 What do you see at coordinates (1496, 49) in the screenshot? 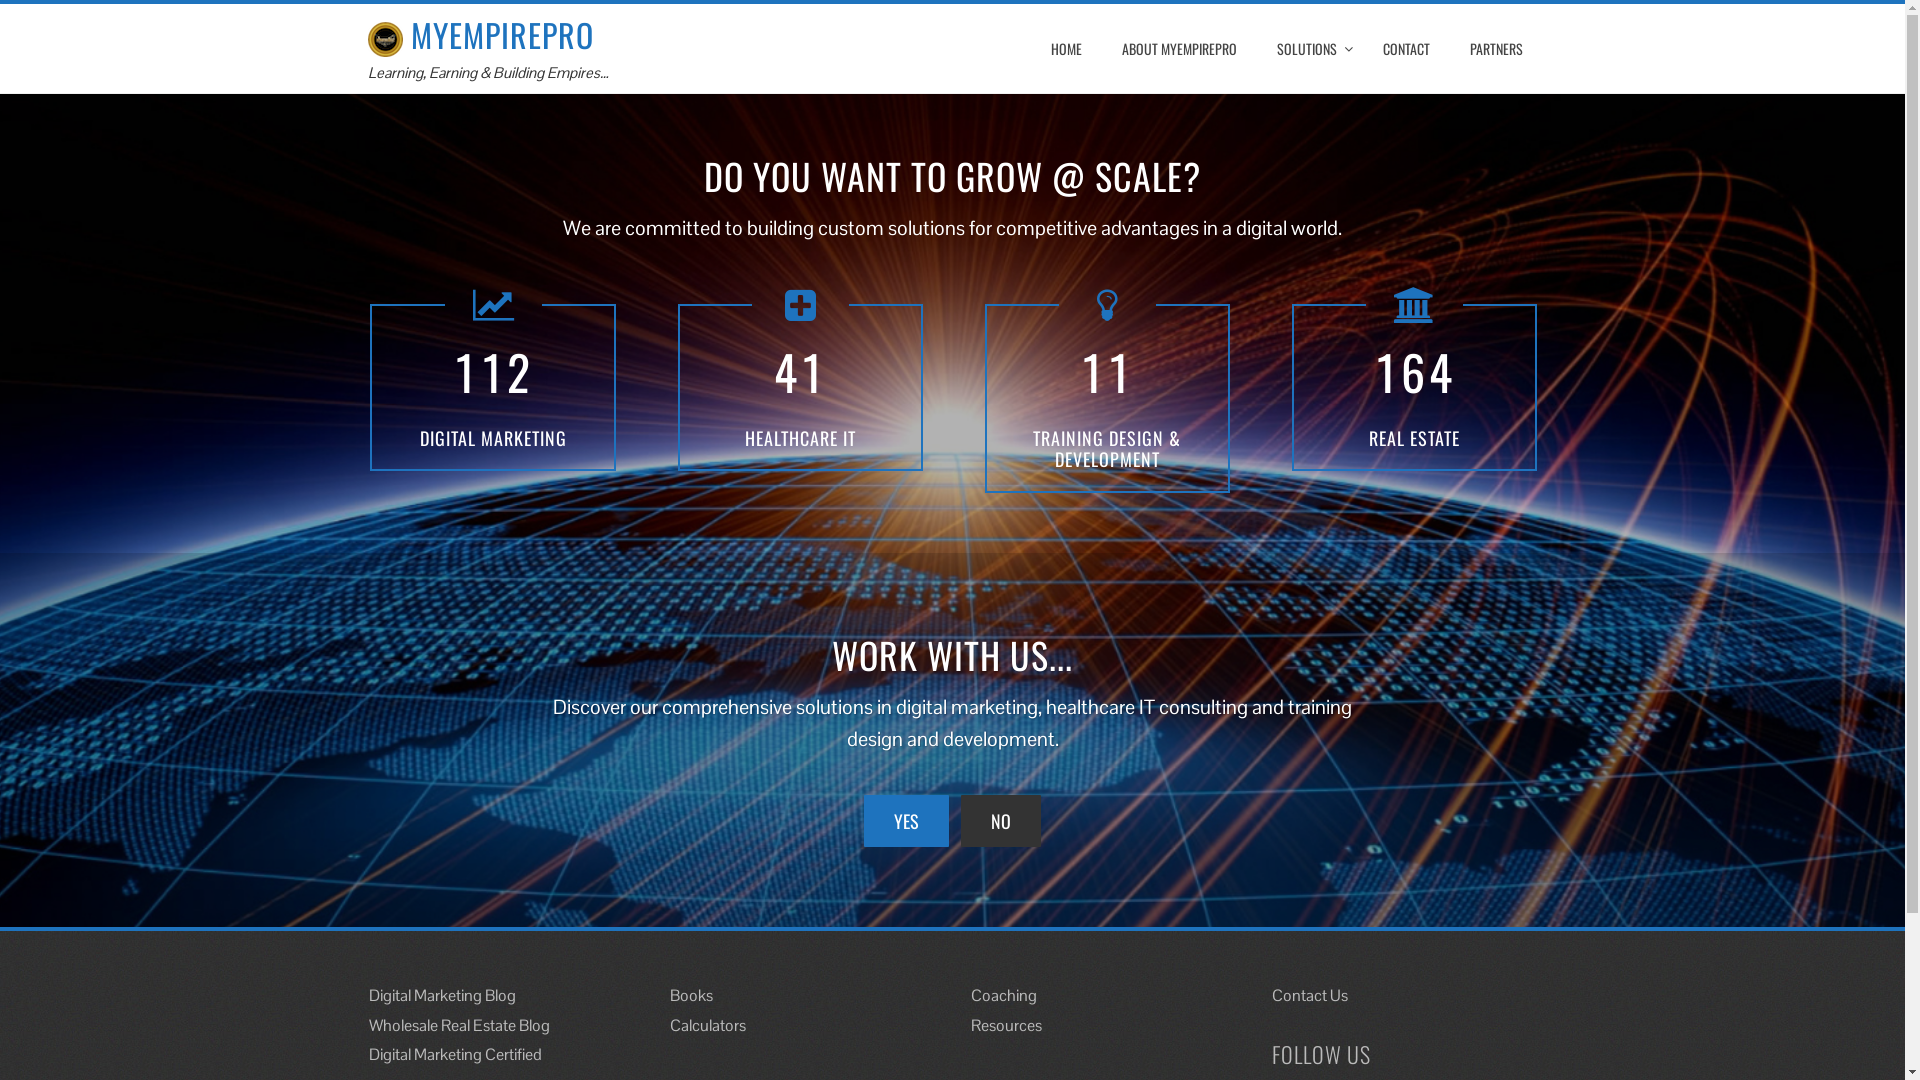
I see `PARTNERS` at bounding box center [1496, 49].